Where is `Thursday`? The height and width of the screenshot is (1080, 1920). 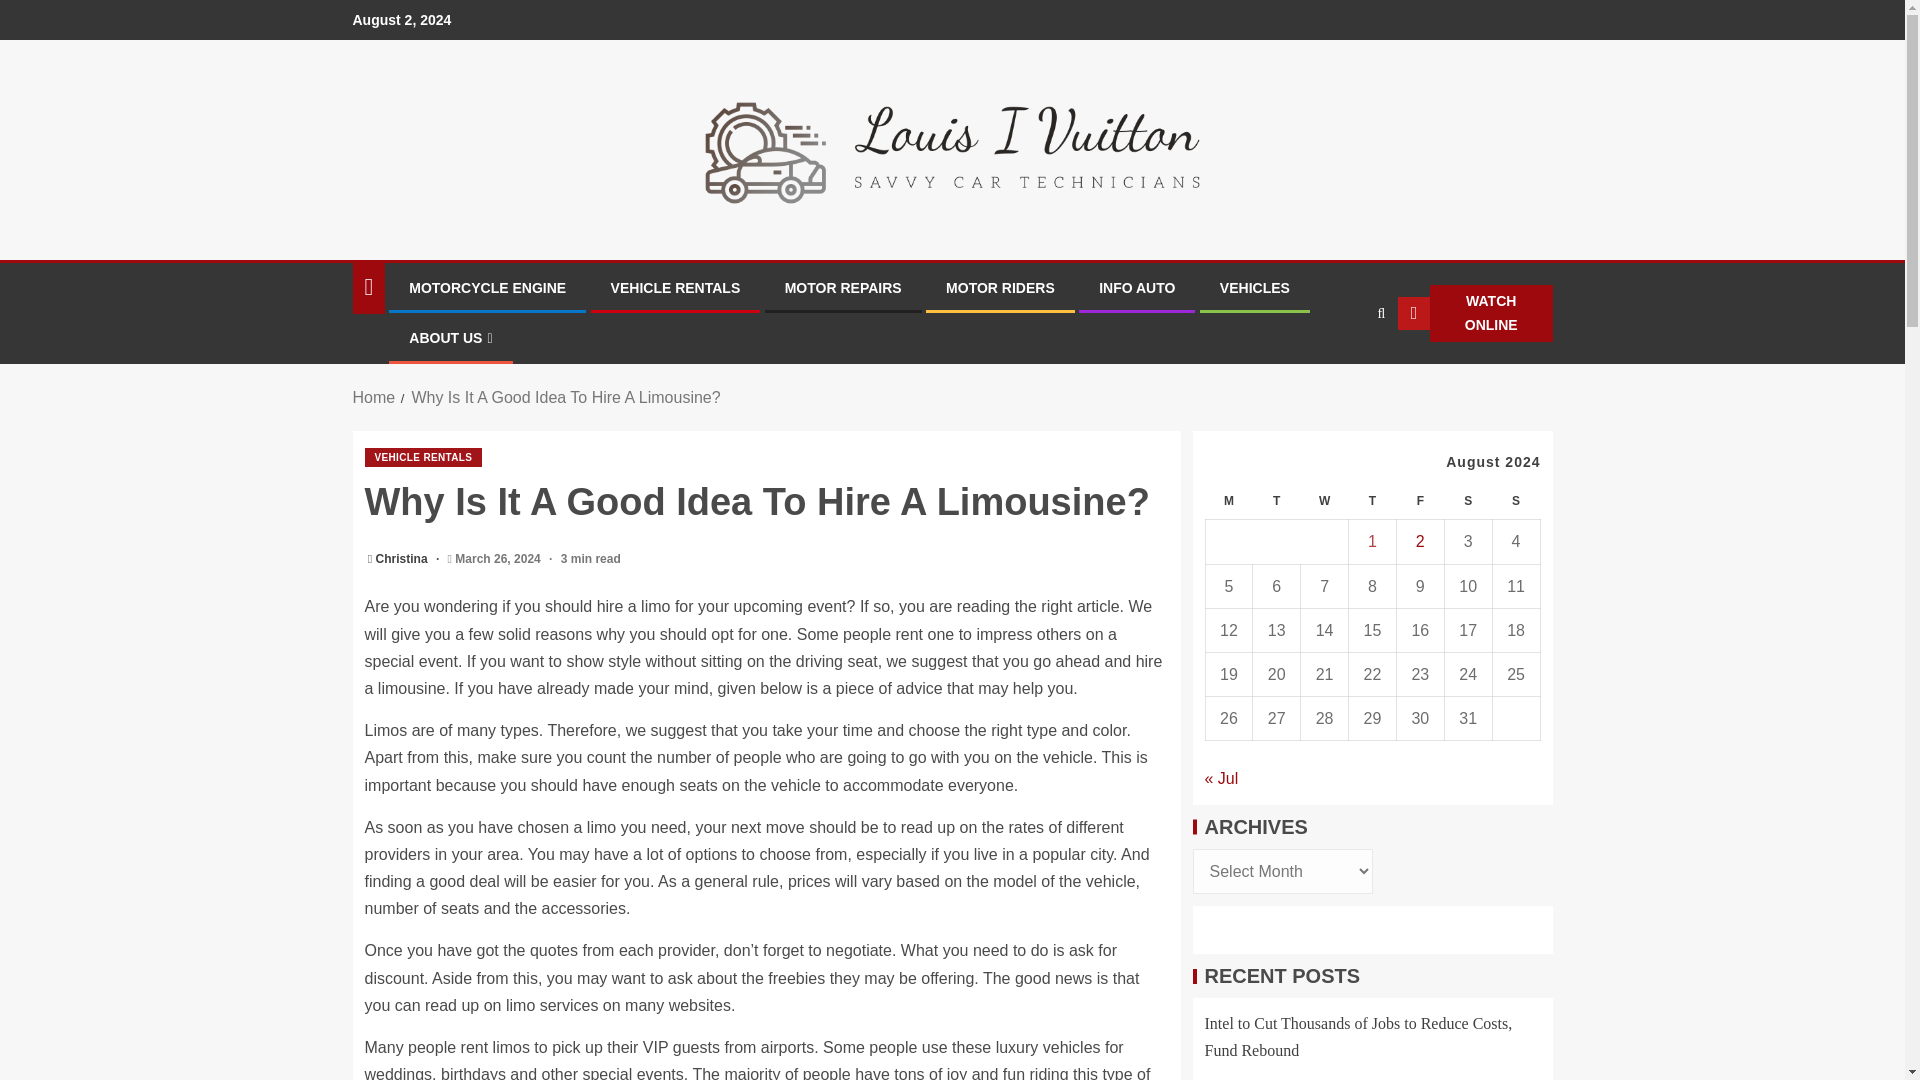
Thursday is located at coordinates (1373, 500).